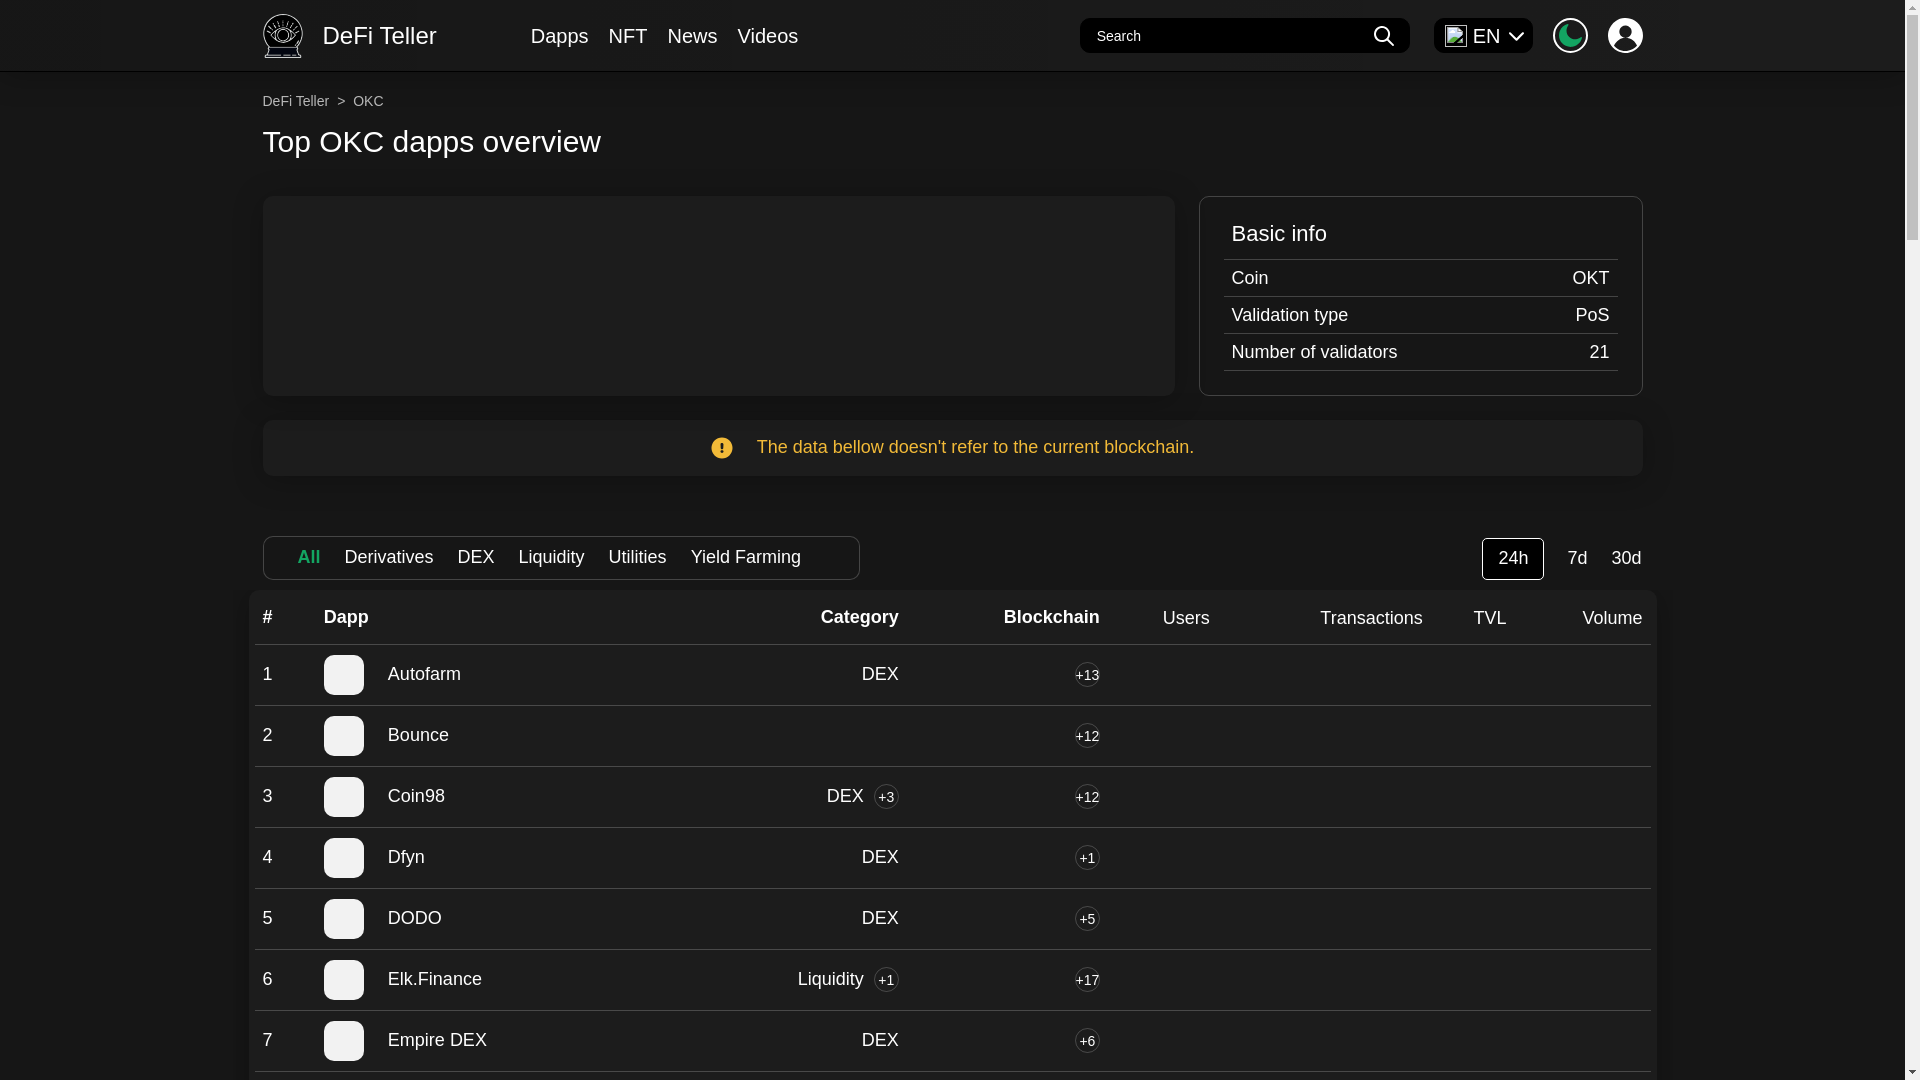  I want to click on TVL, so click(1490, 617).